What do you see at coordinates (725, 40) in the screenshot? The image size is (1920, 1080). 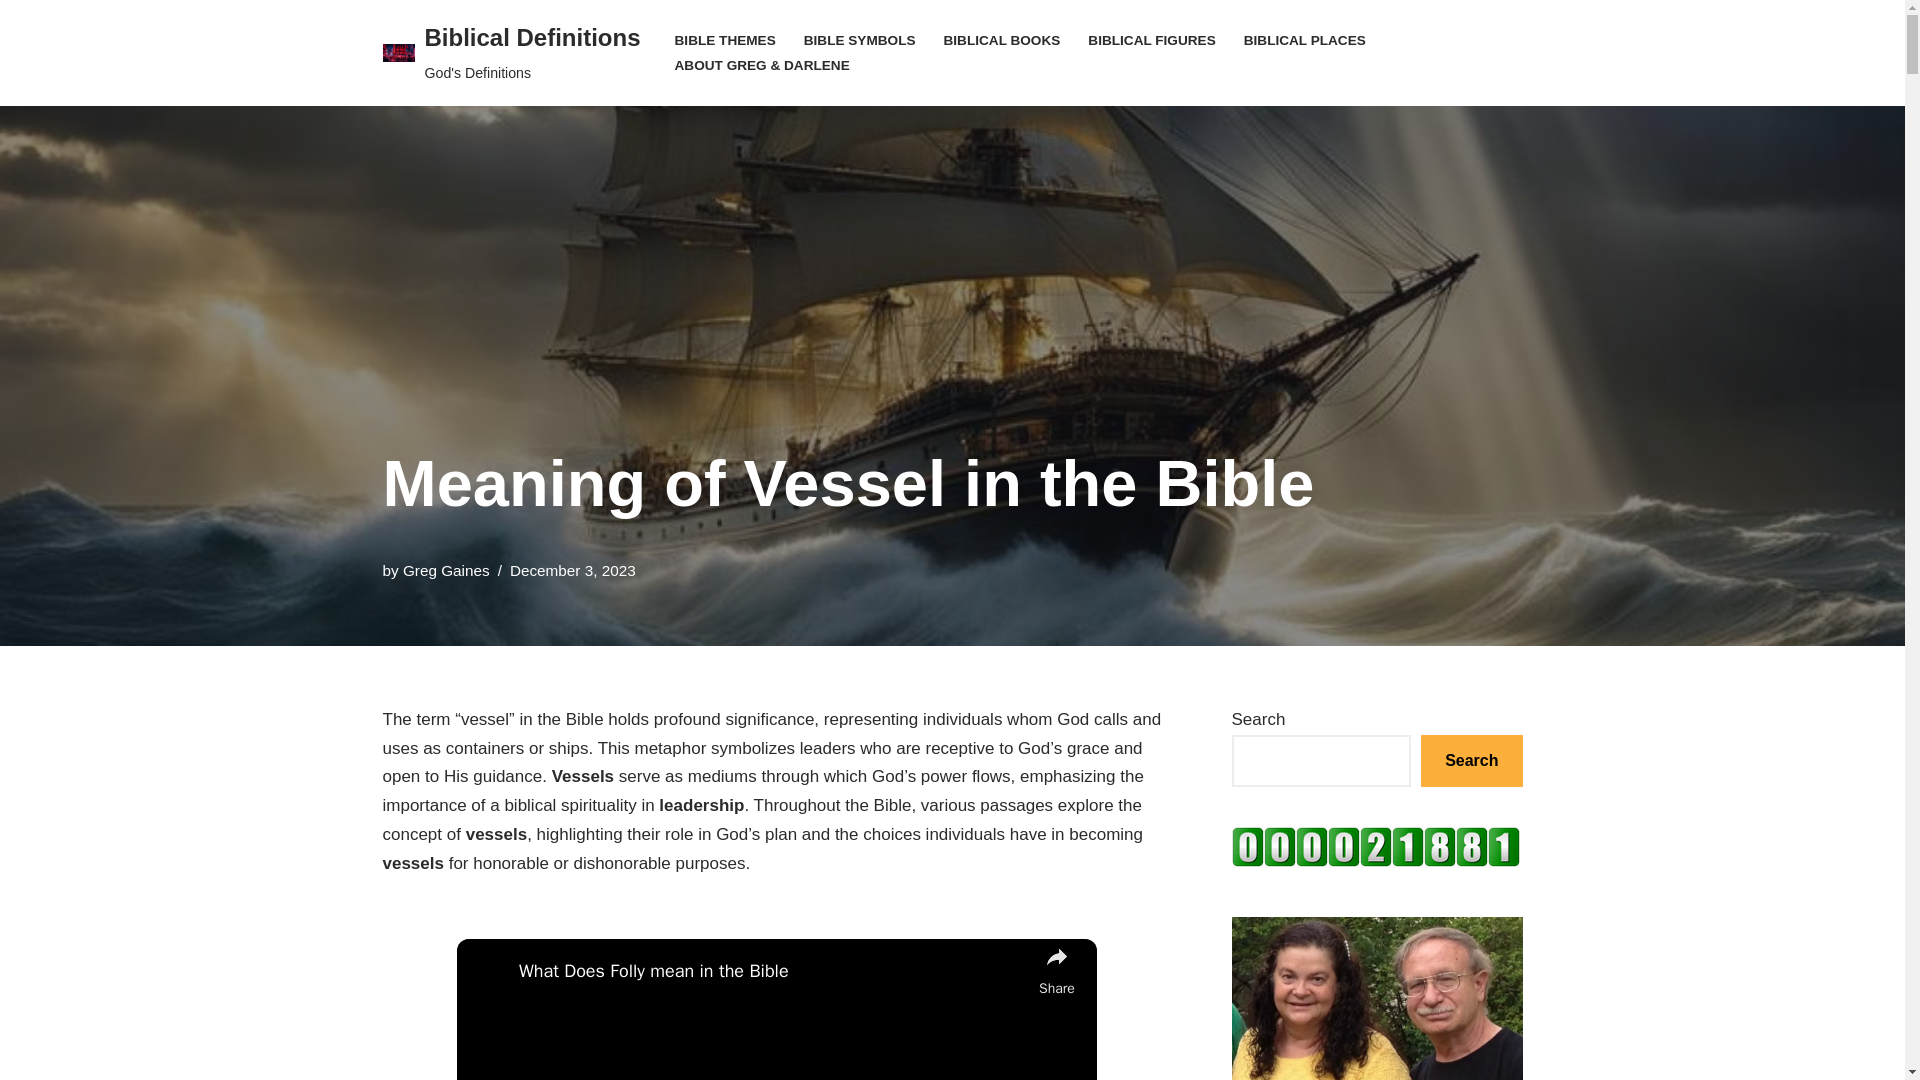 I see `BIBLE THEMES` at bounding box center [725, 40].